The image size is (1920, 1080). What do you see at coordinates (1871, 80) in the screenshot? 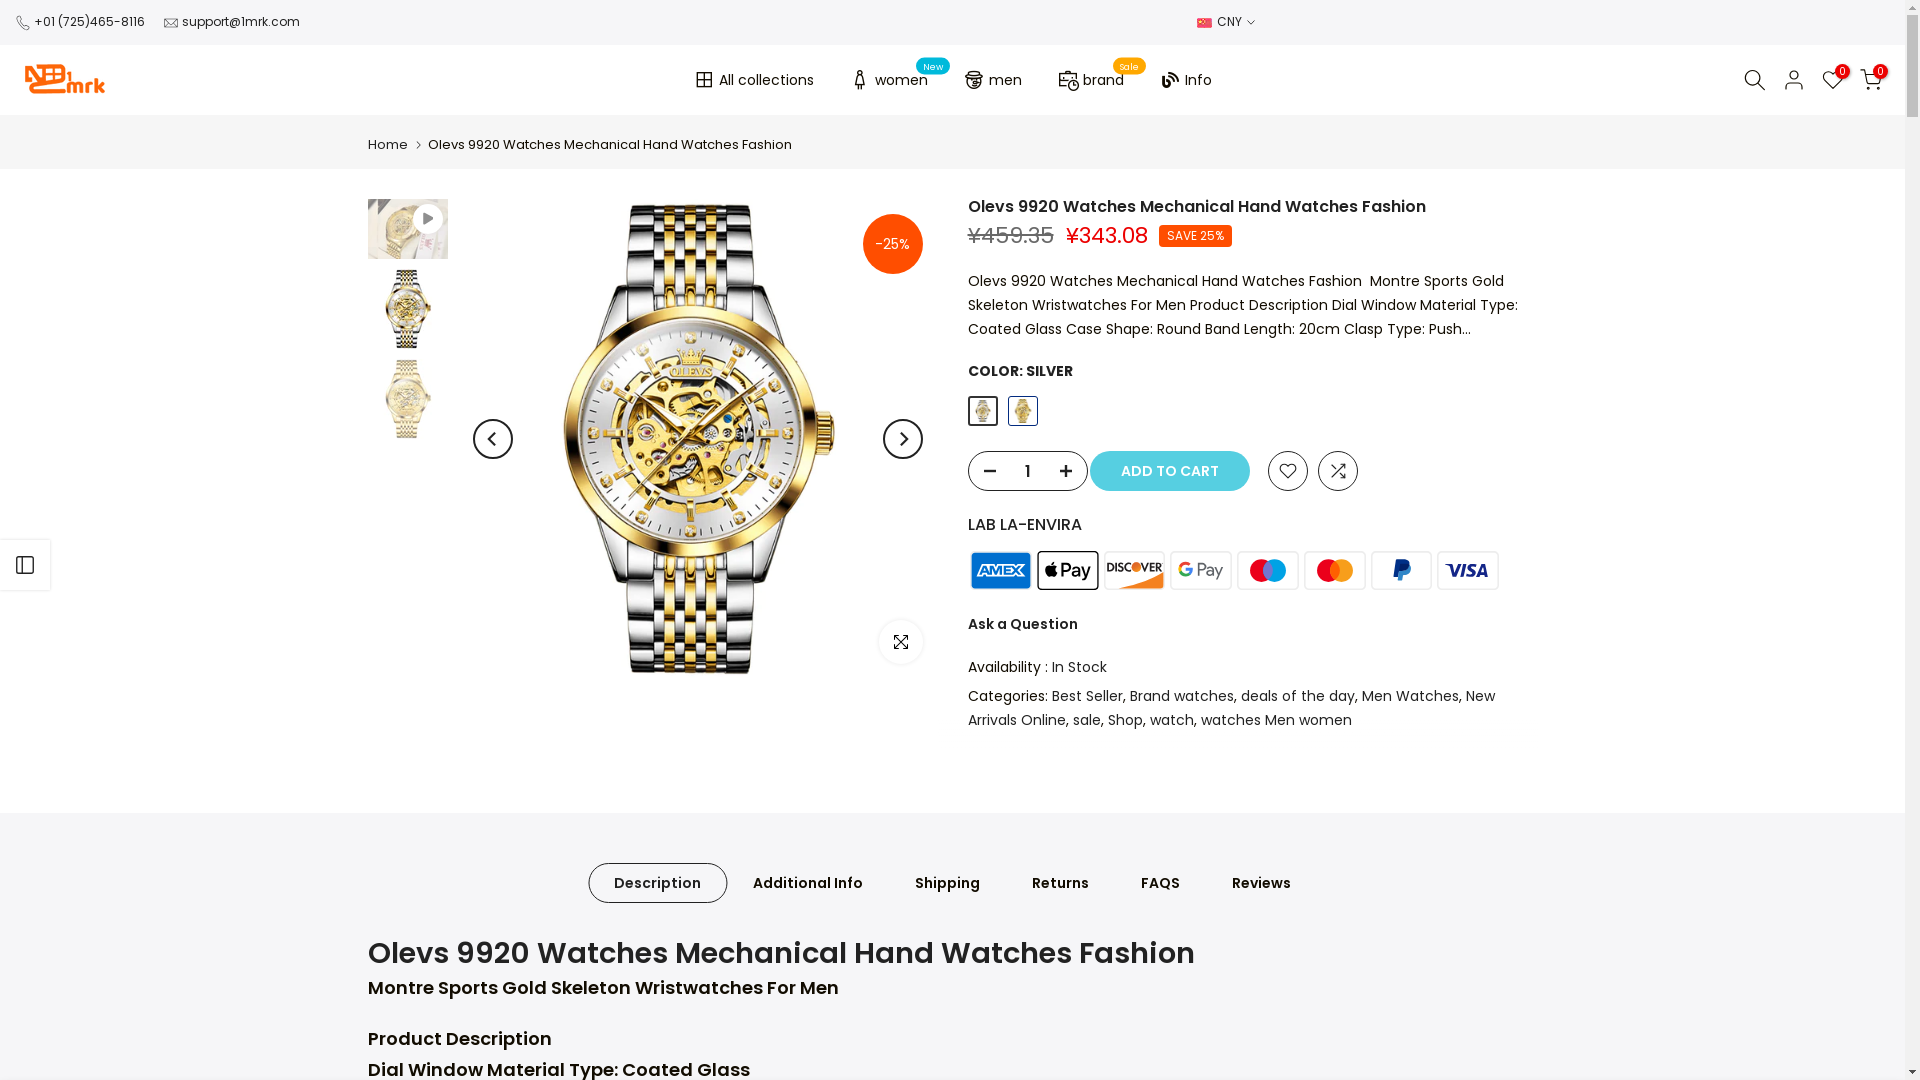
I see `0` at bounding box center [1871, 80].